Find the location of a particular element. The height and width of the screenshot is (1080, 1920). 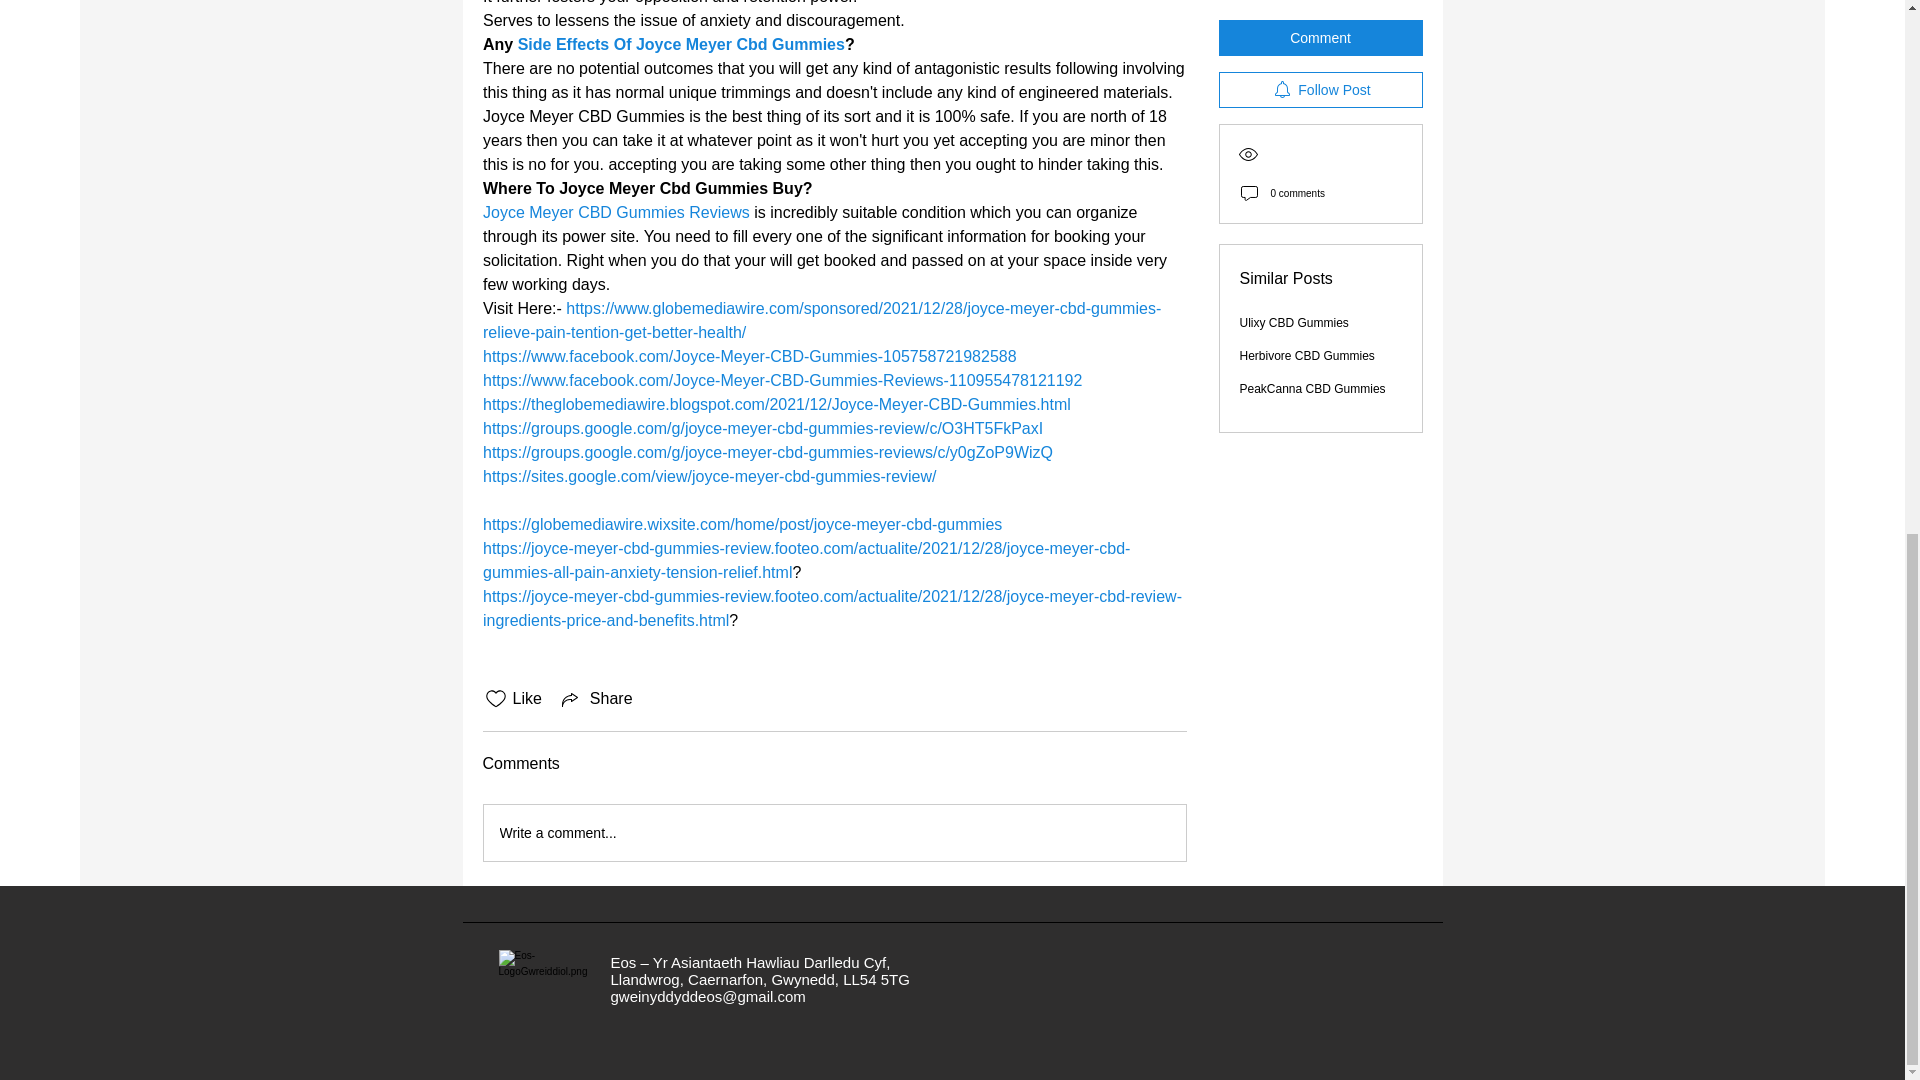

Share is located at coordinates (596, 698).